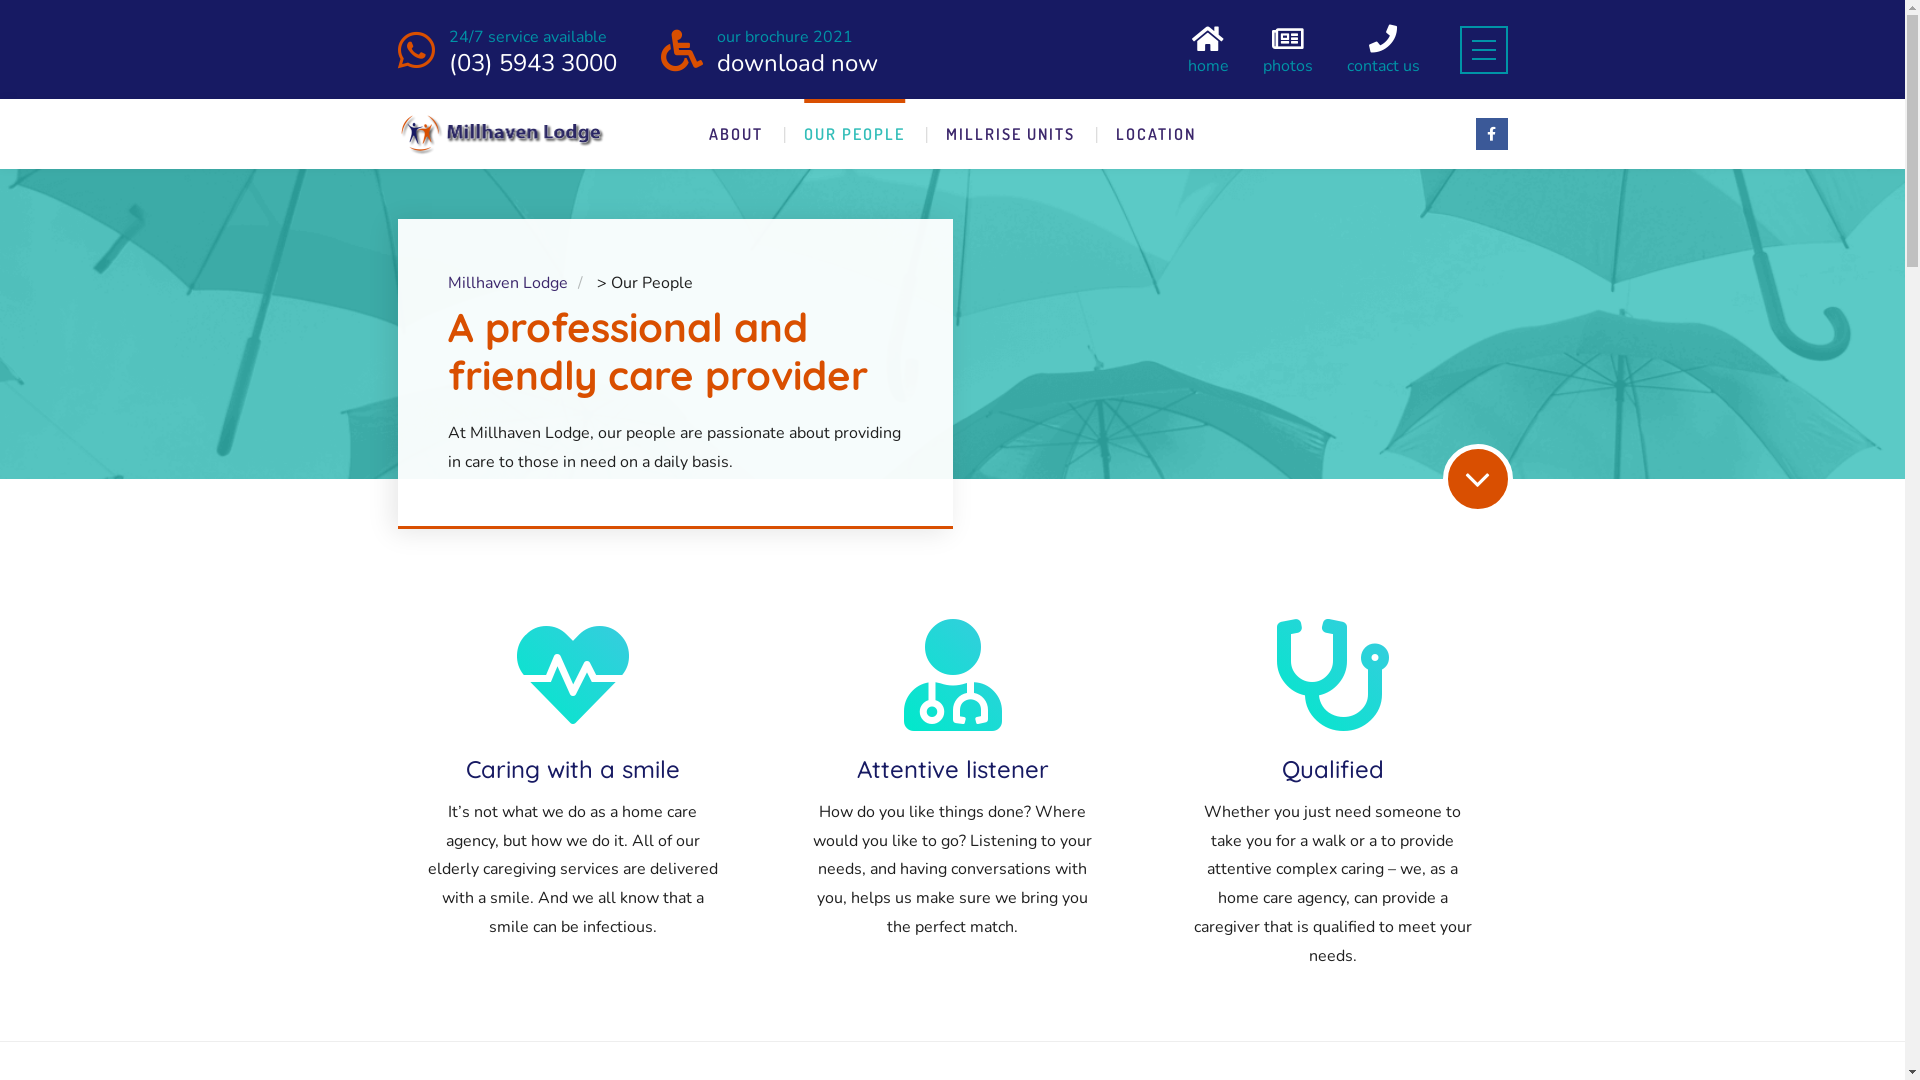 The width and height of the screenshot is (1920, 1080). I want to click on LOCATION, so click(1156, 134).